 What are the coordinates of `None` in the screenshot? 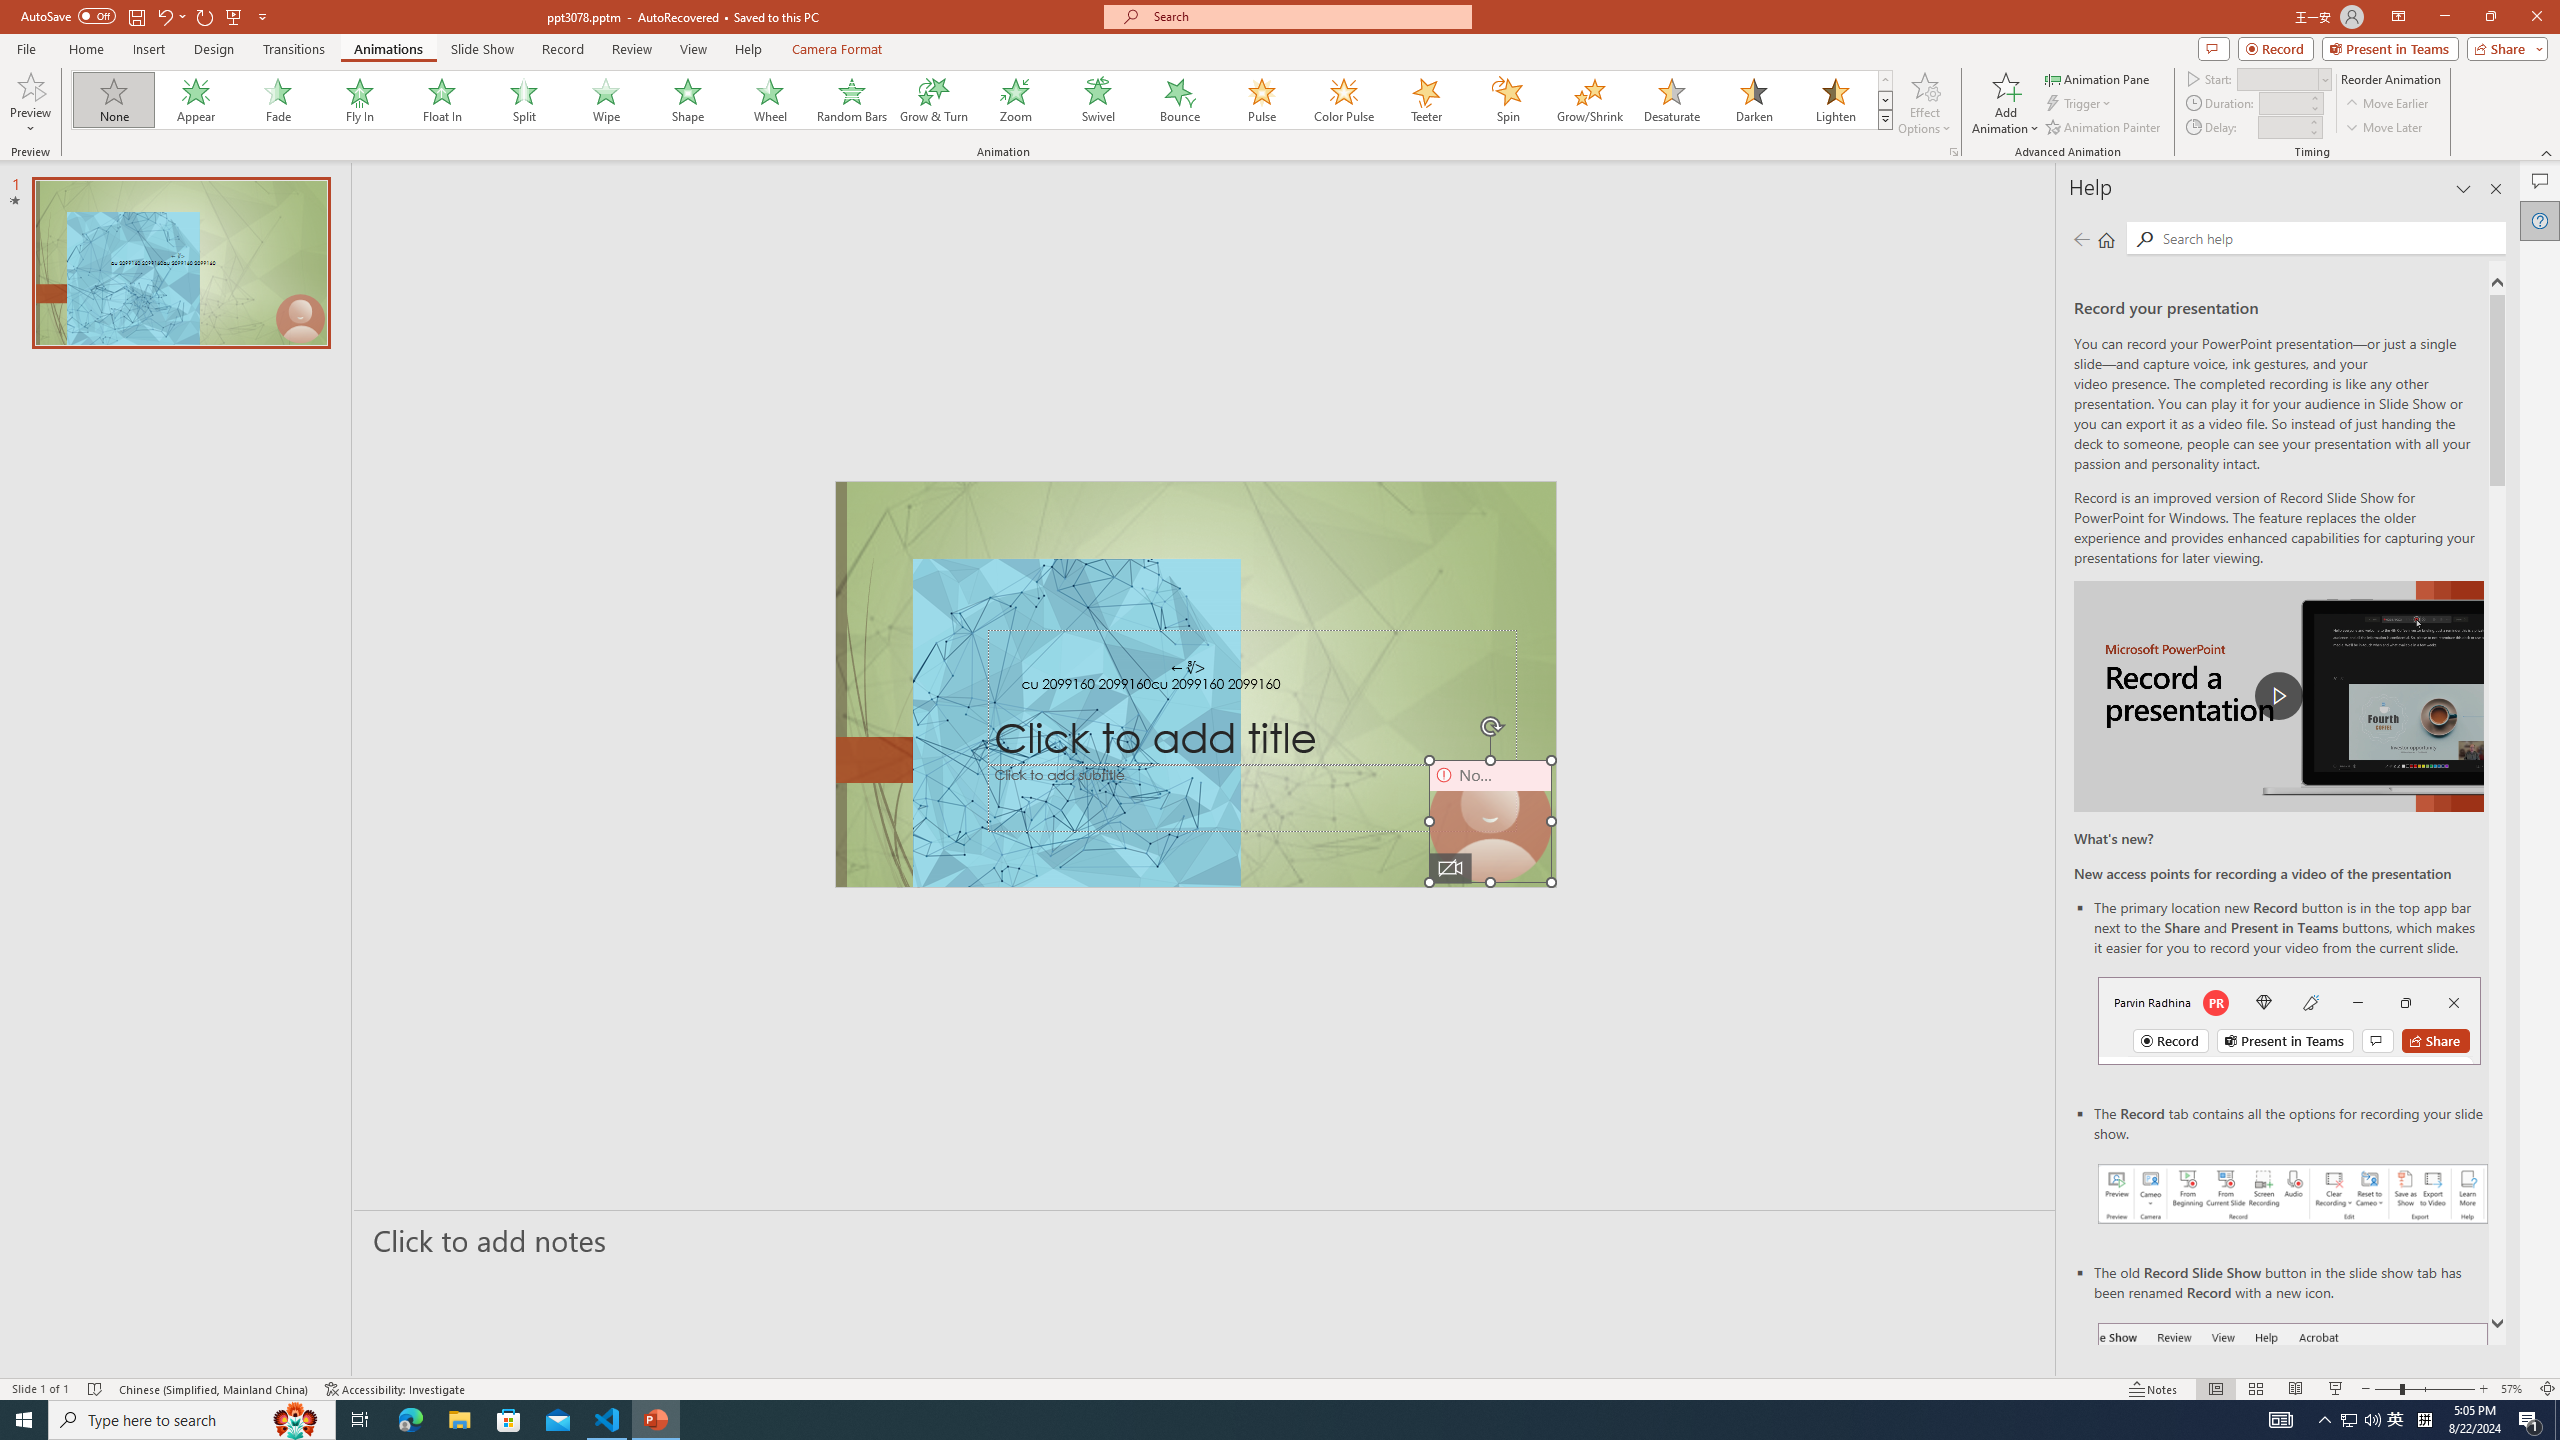 It's located at (115, 100).